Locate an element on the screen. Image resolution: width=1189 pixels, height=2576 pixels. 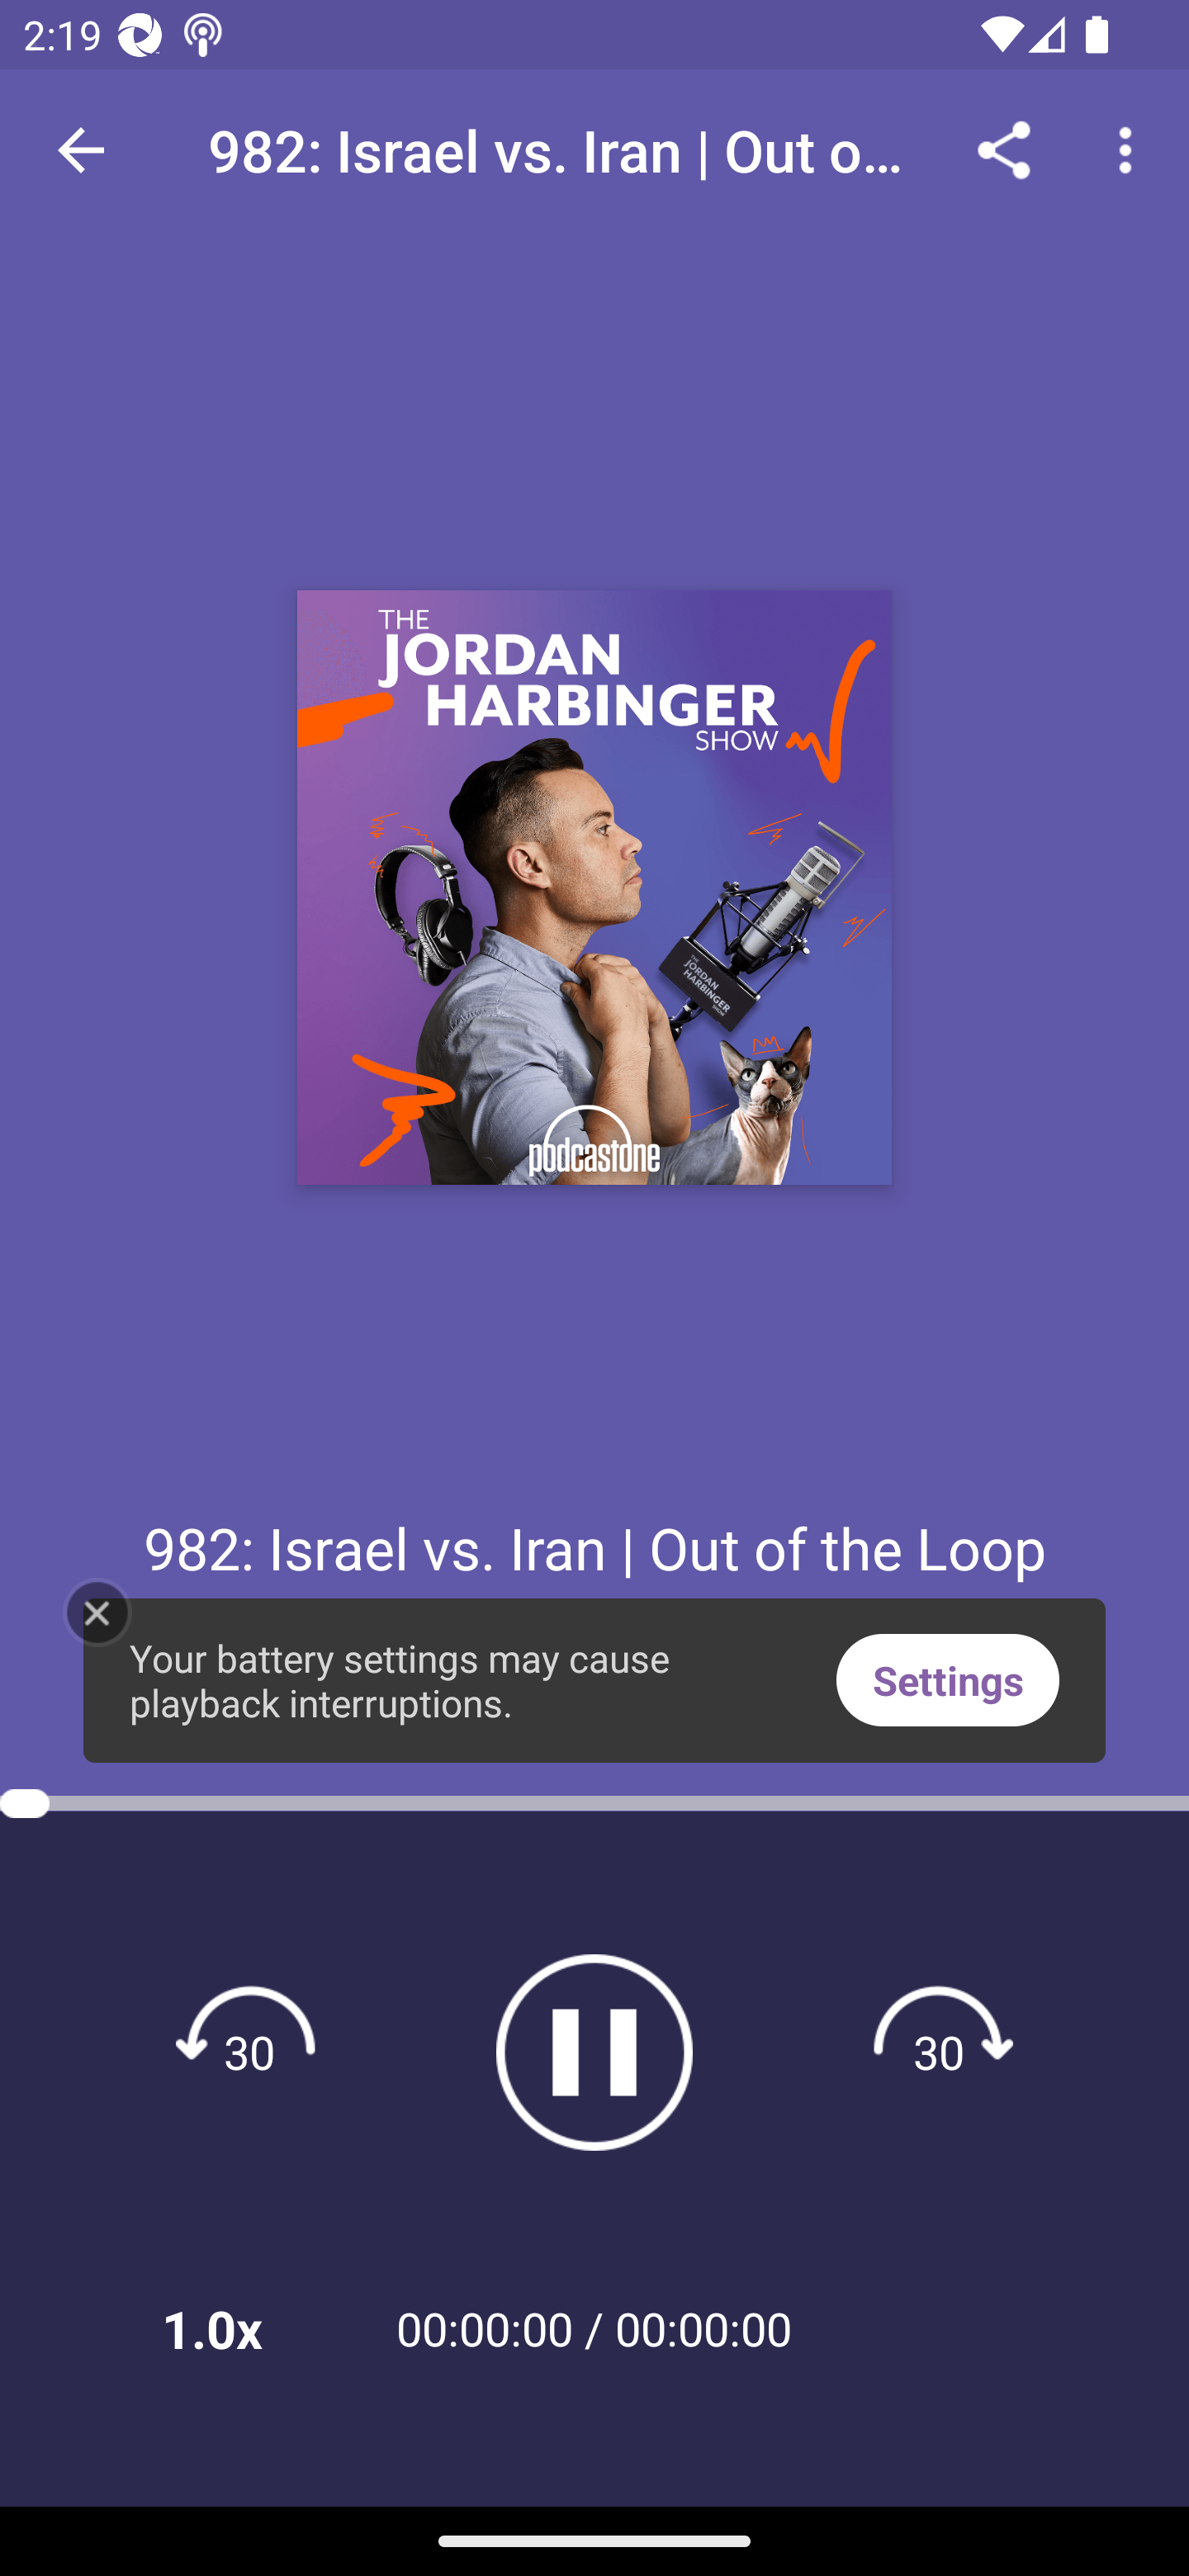
Rewind is located at coordinates (249, 2051).